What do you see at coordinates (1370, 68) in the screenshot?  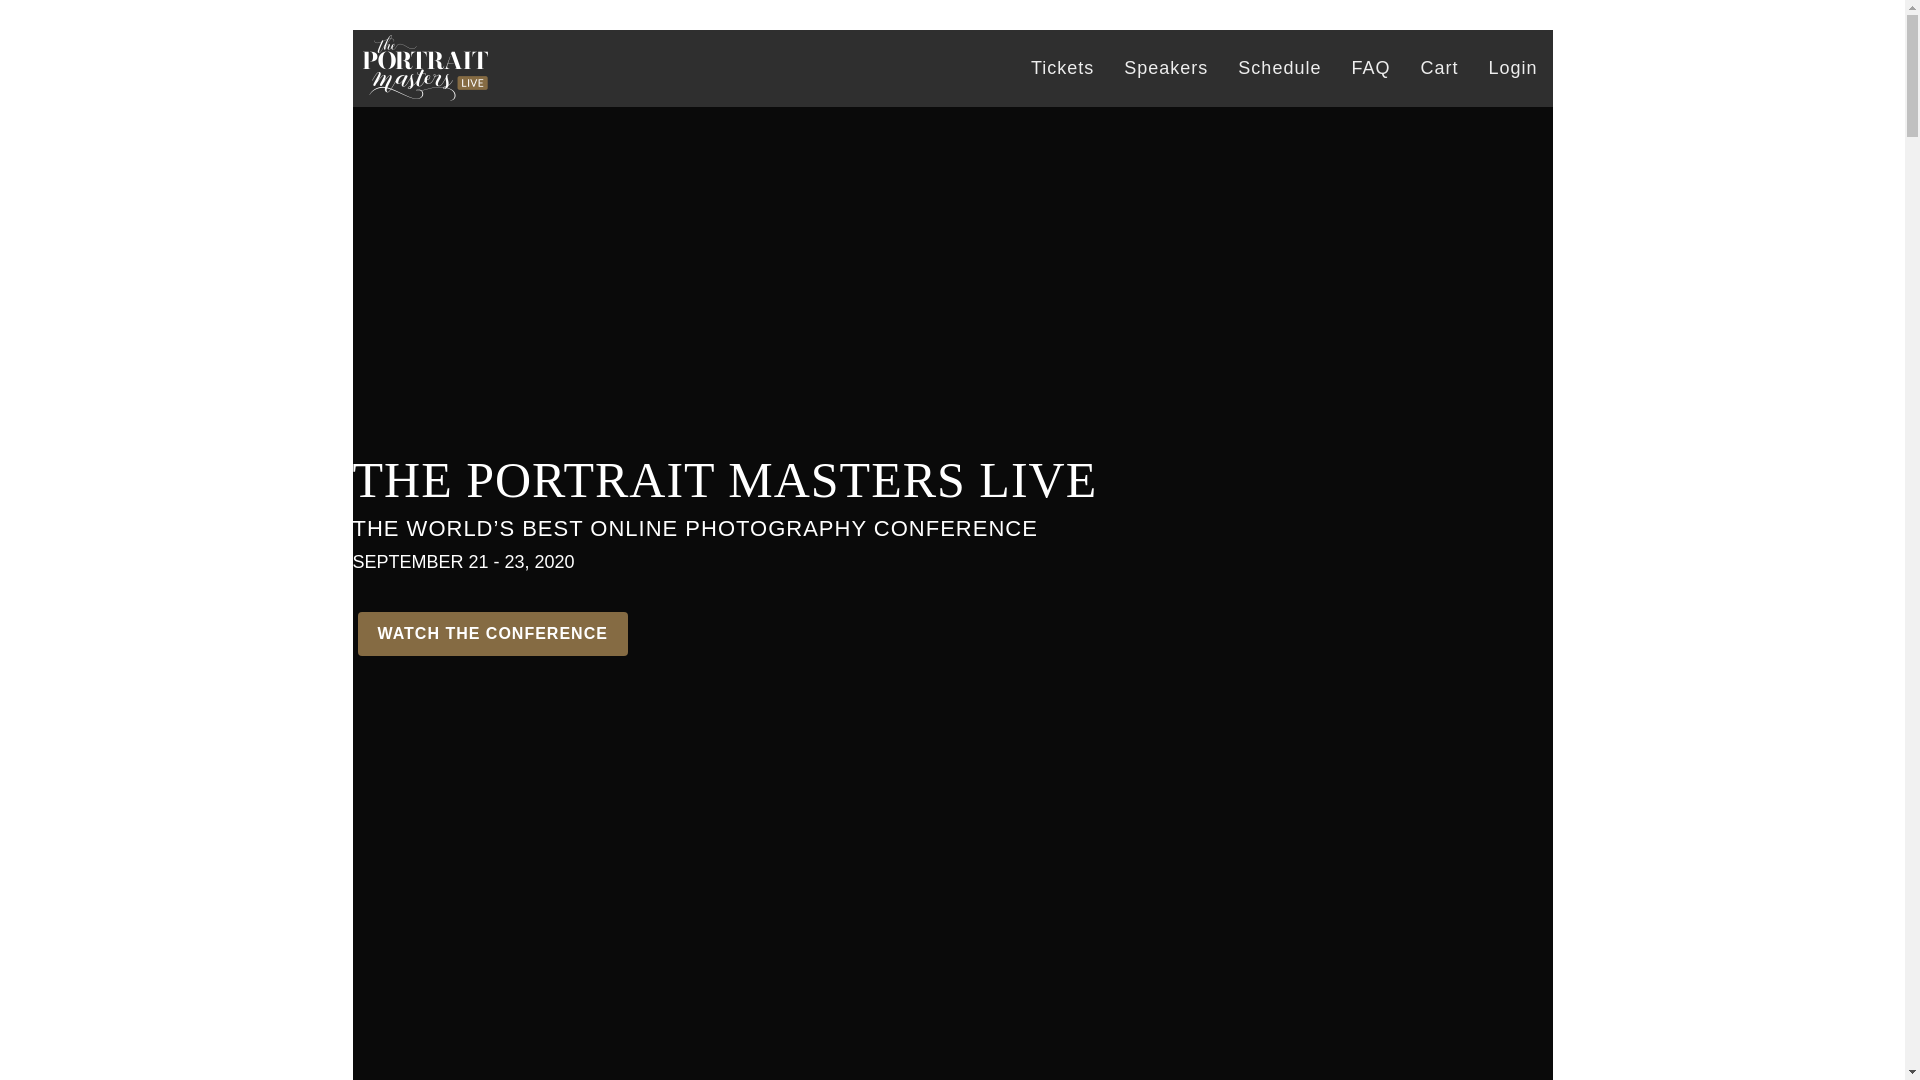 I see `FAQ` at bounding box center [1370, 68].